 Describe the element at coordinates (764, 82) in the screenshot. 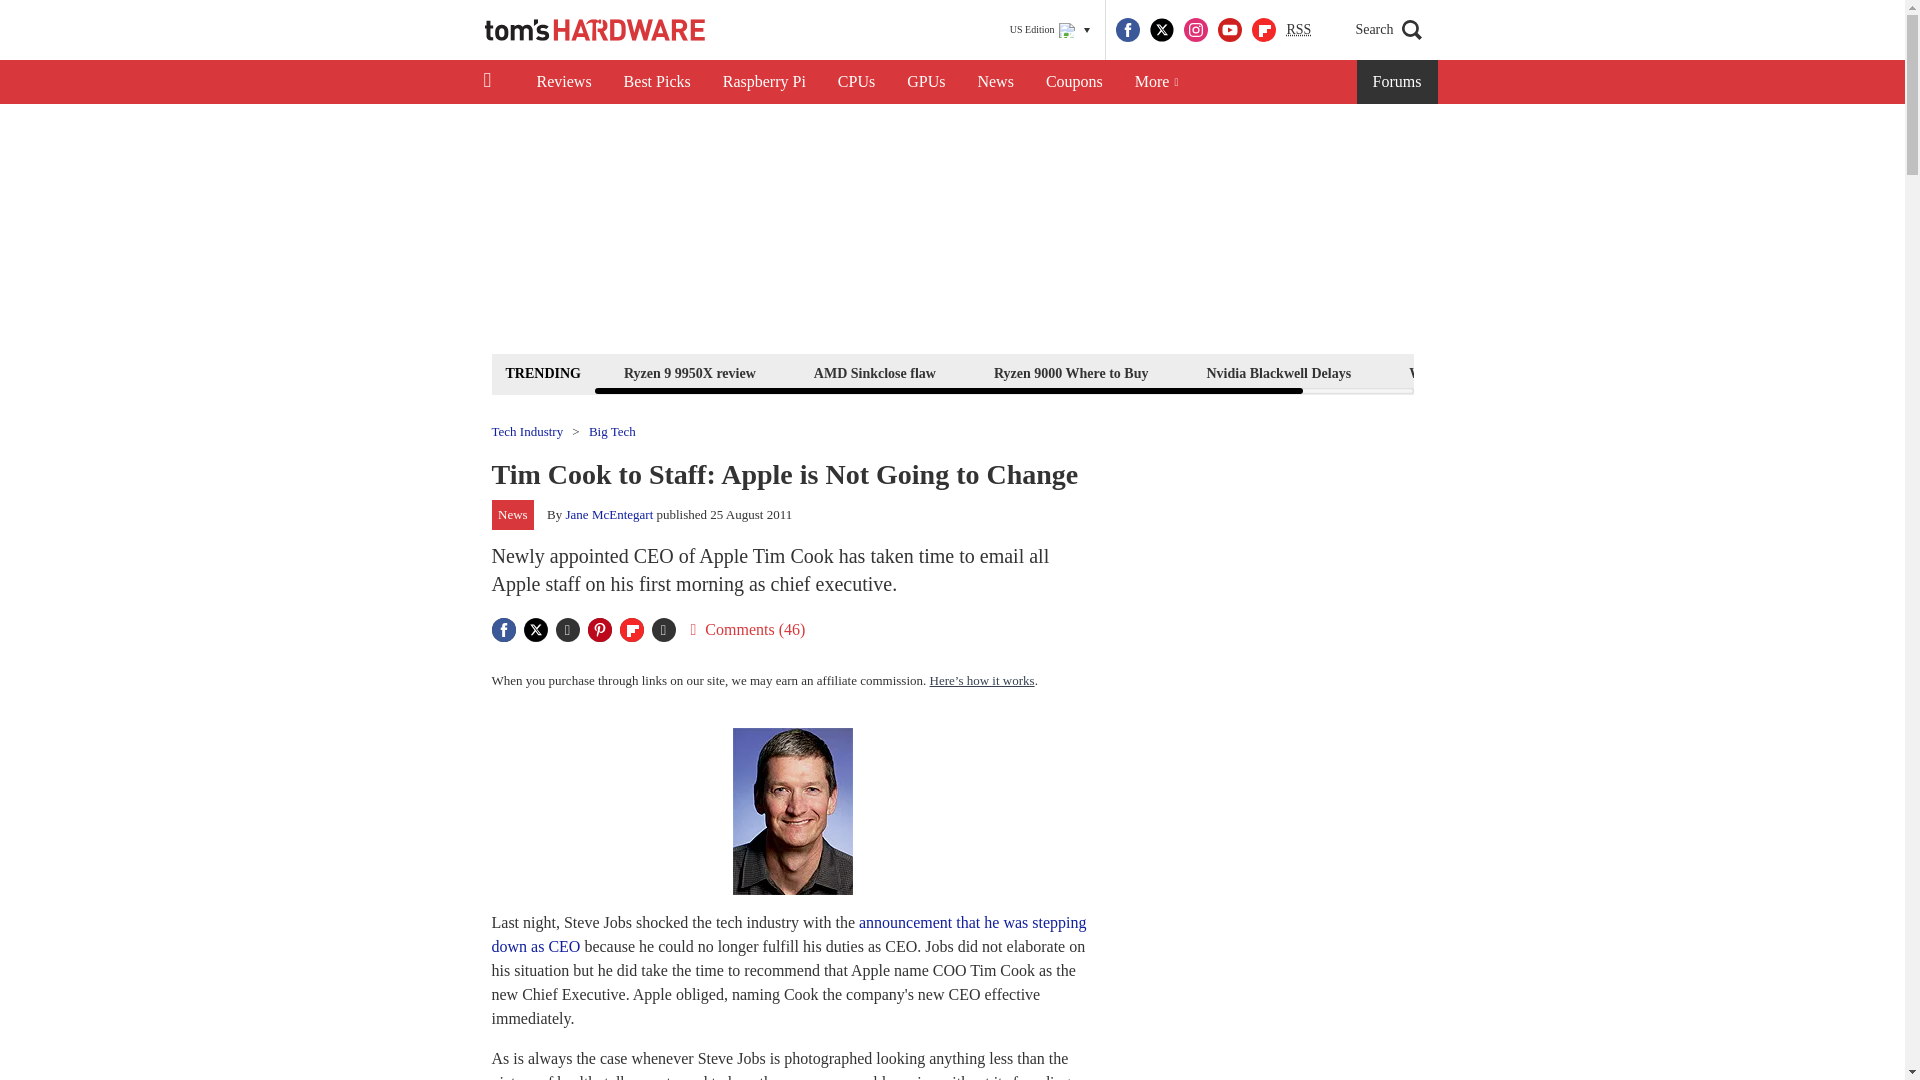

I see `Raspberry Pi` at that location.